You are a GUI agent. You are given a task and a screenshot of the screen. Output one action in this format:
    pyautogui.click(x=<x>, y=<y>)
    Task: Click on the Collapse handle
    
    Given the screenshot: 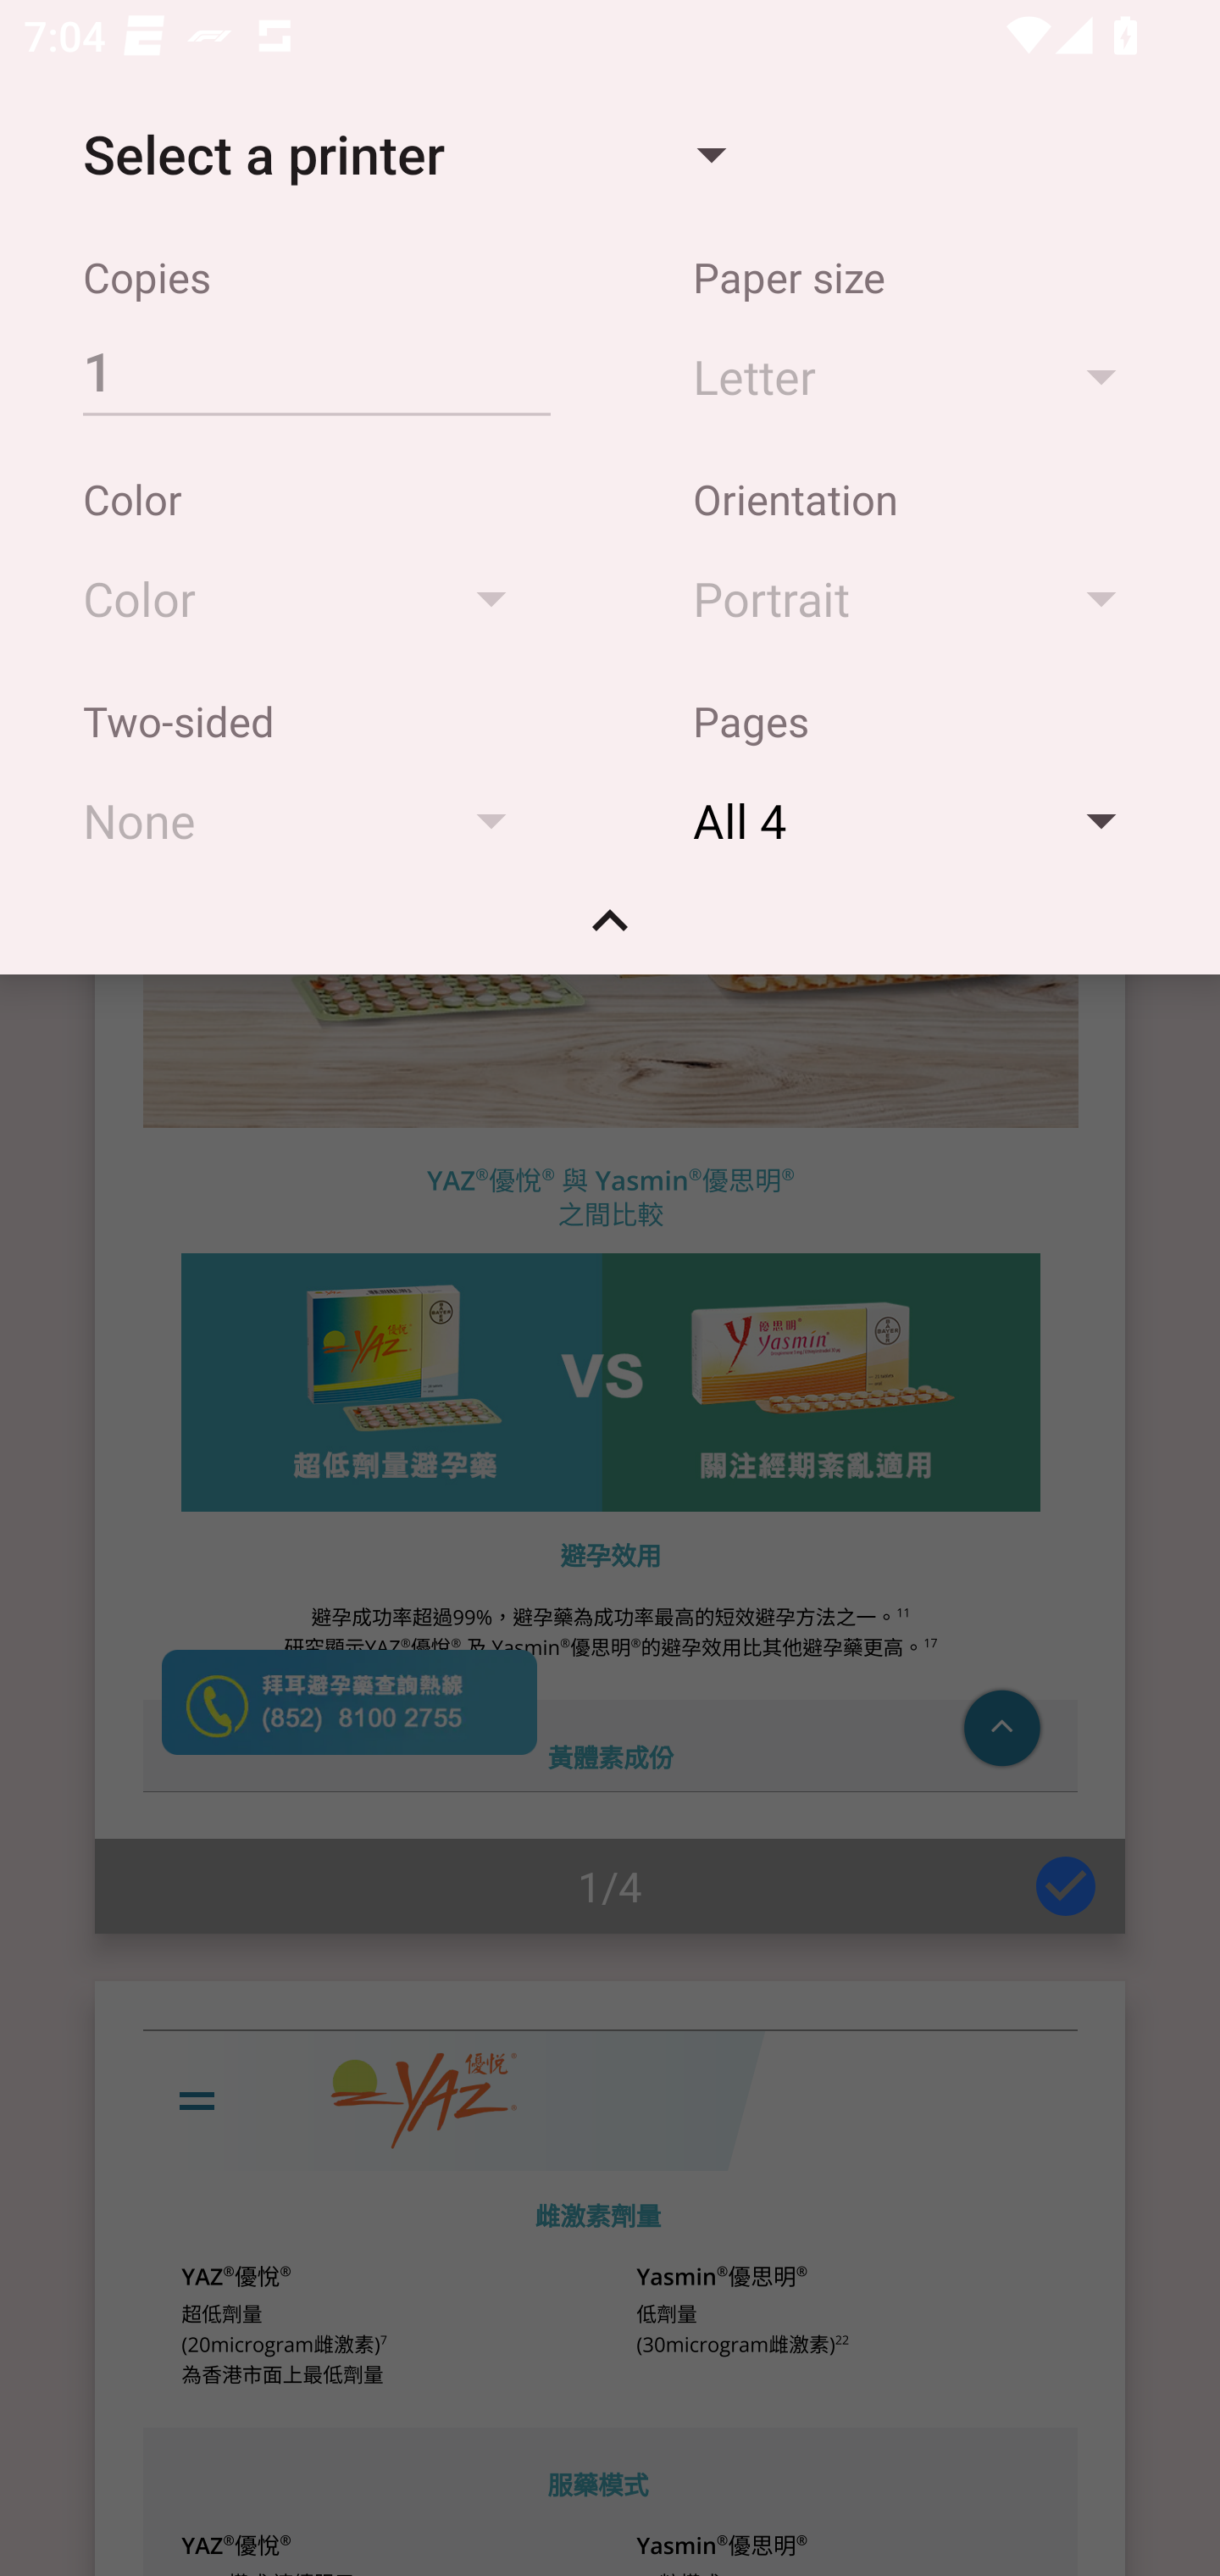 What is the action you would take?
    pyautogui.click(x=610, y=932)
    